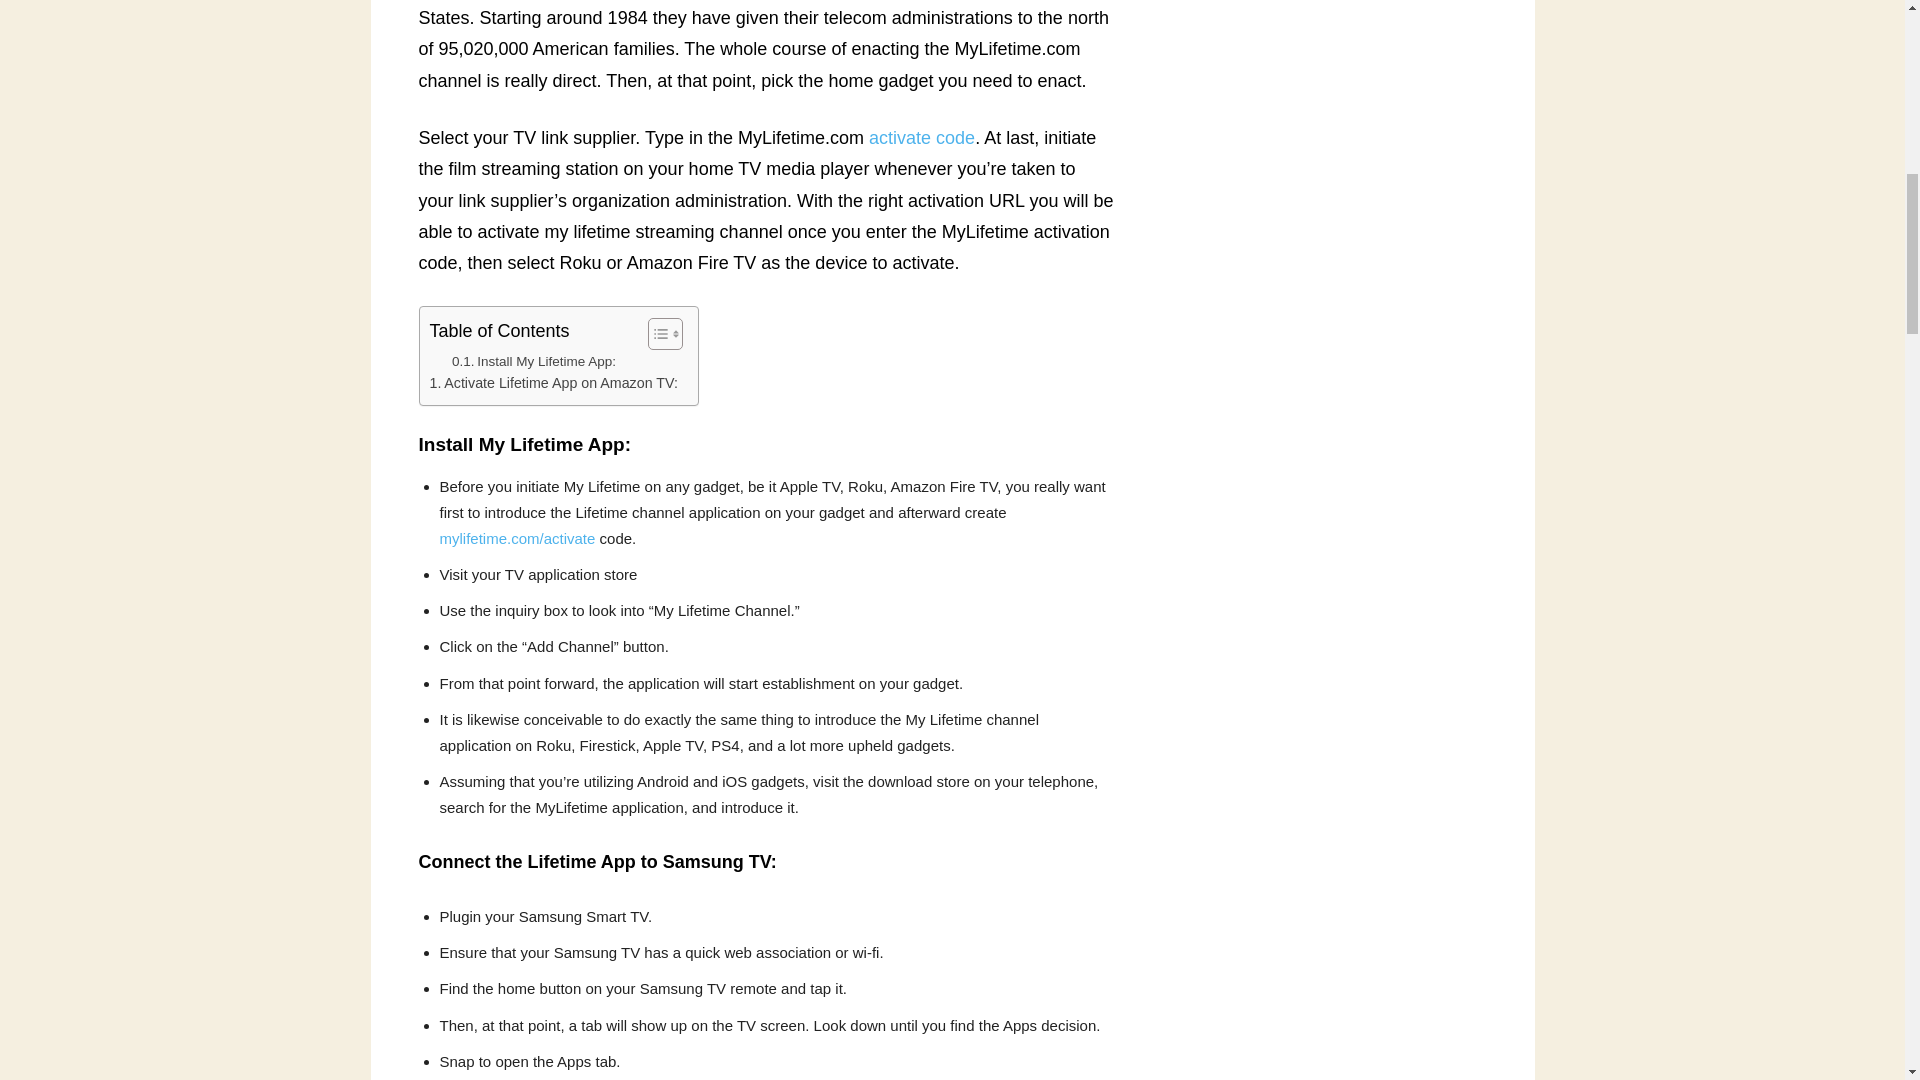  I want to click on Install My Lifetime App:, so click(534, 362).